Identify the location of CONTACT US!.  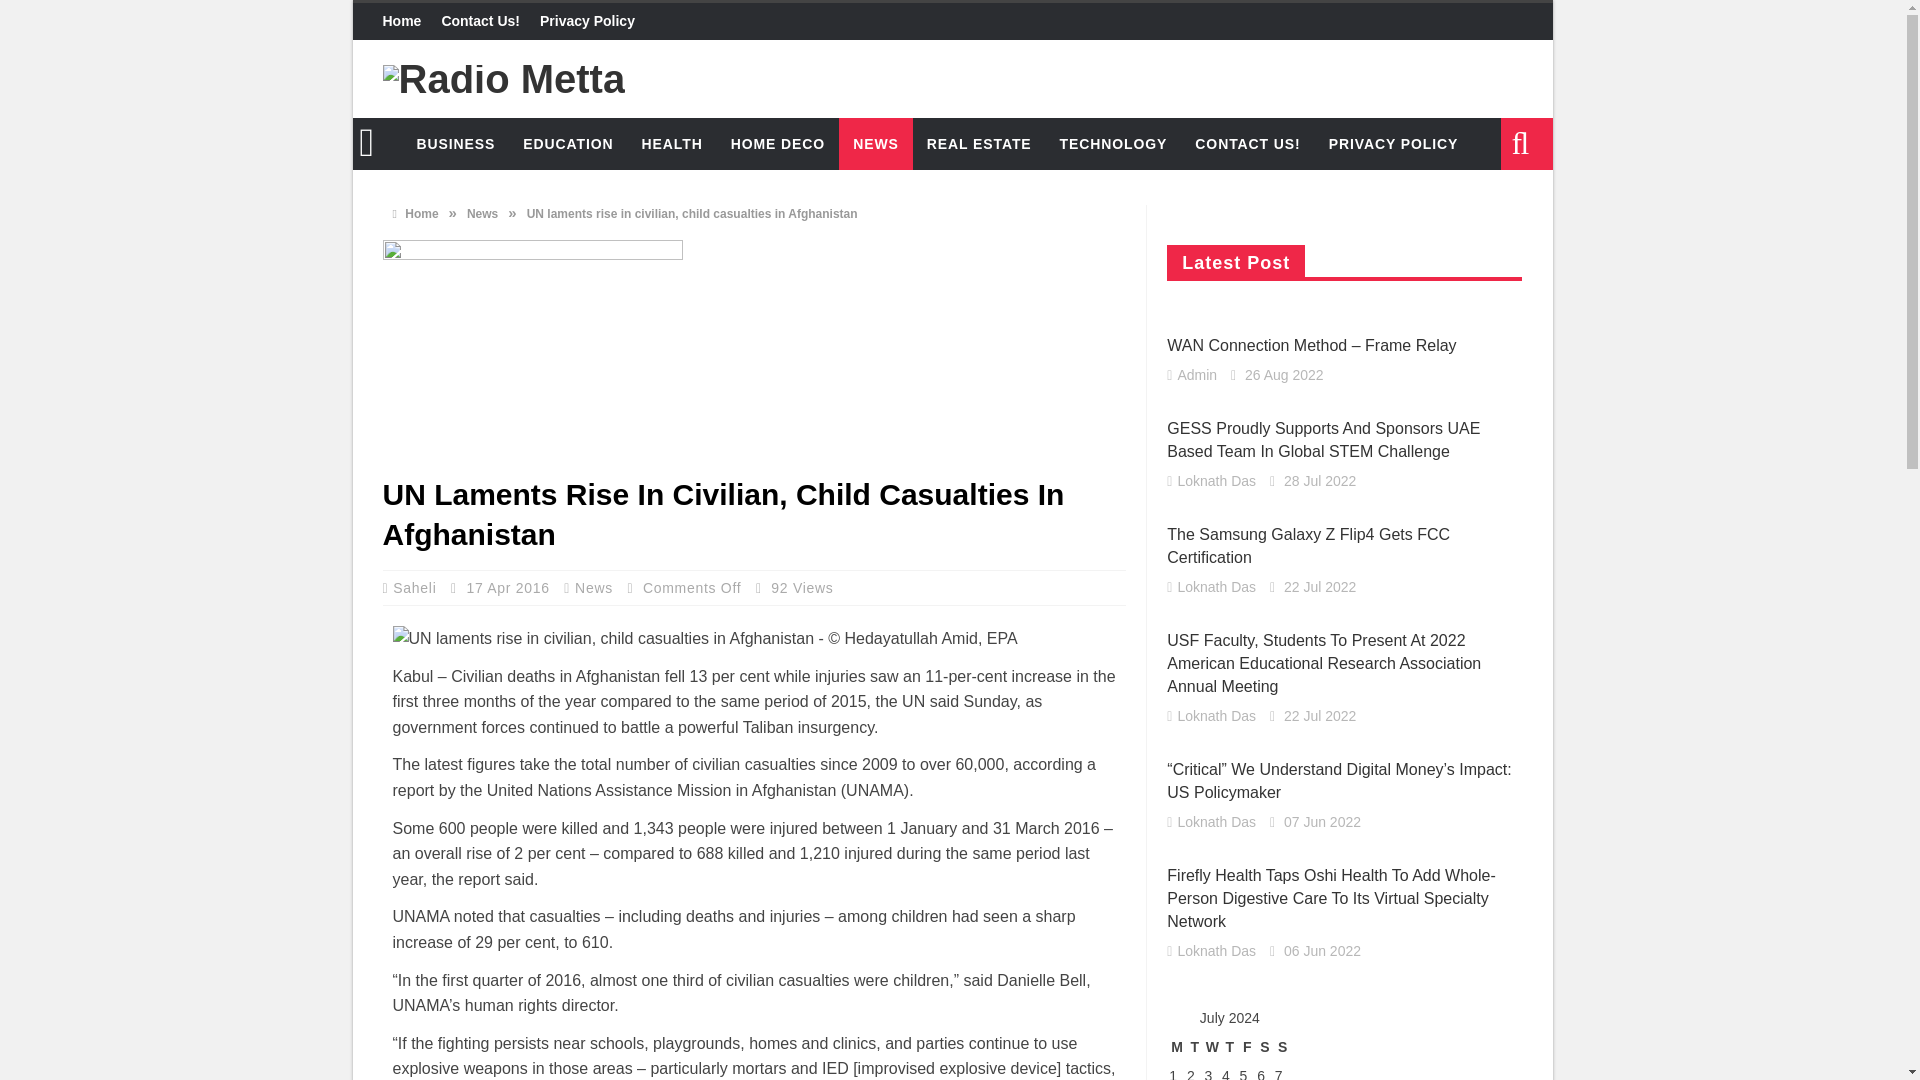
(1246, 143).